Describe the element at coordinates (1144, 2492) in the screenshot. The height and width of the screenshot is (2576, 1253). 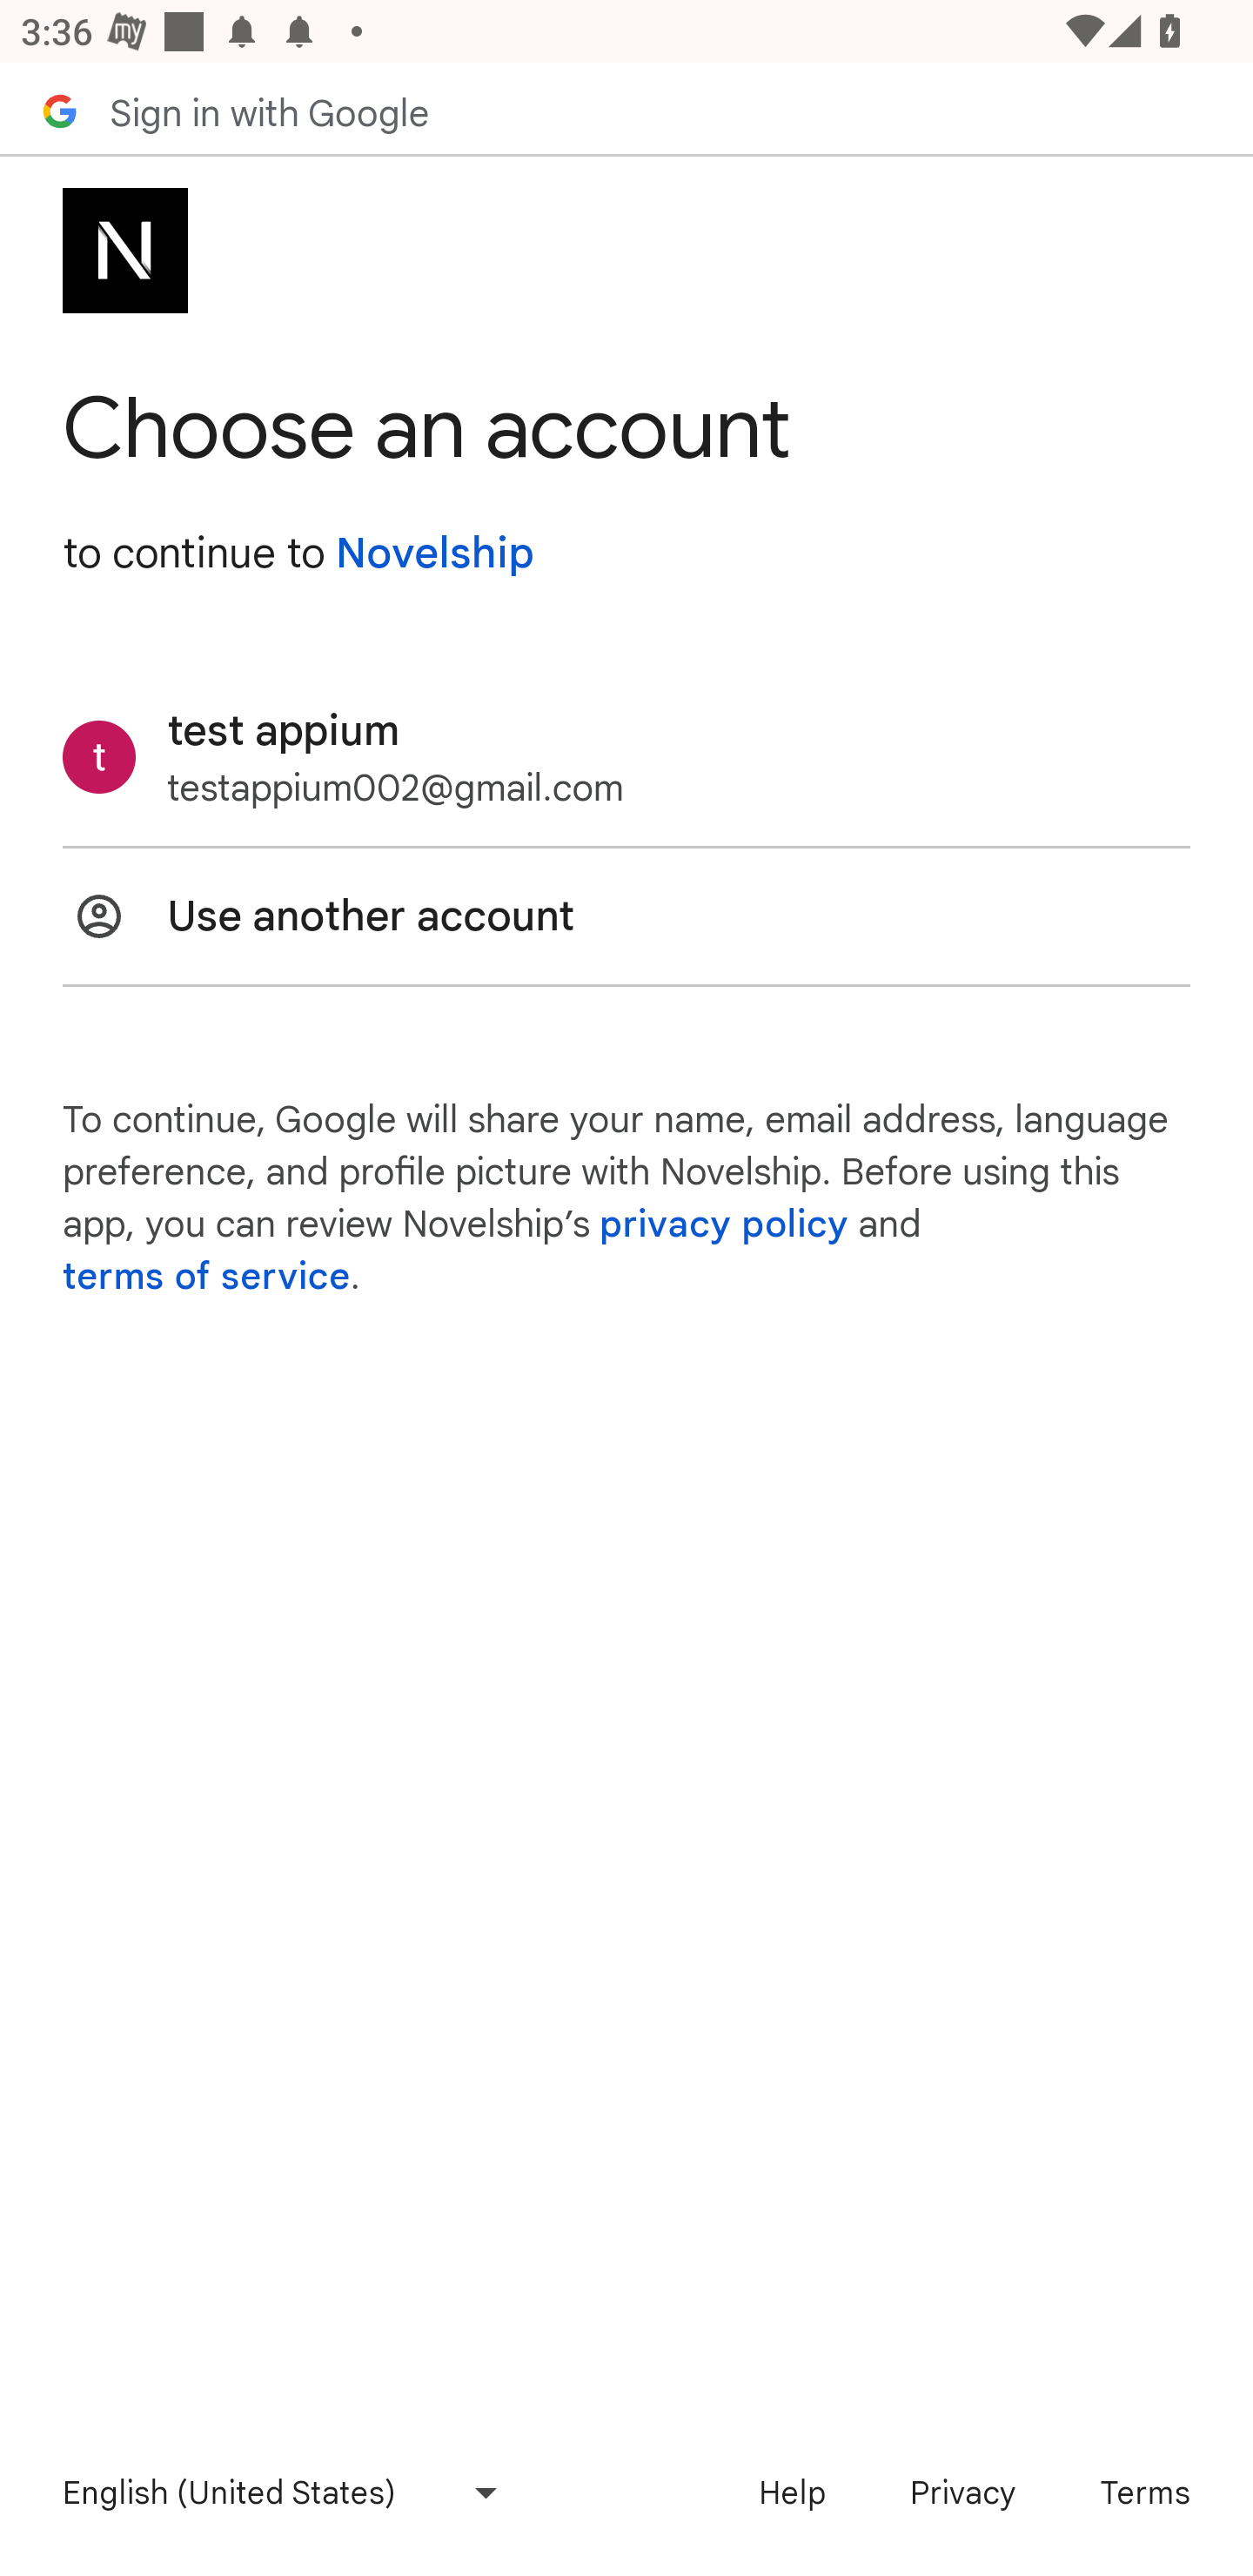
I see `Terms` at that location.